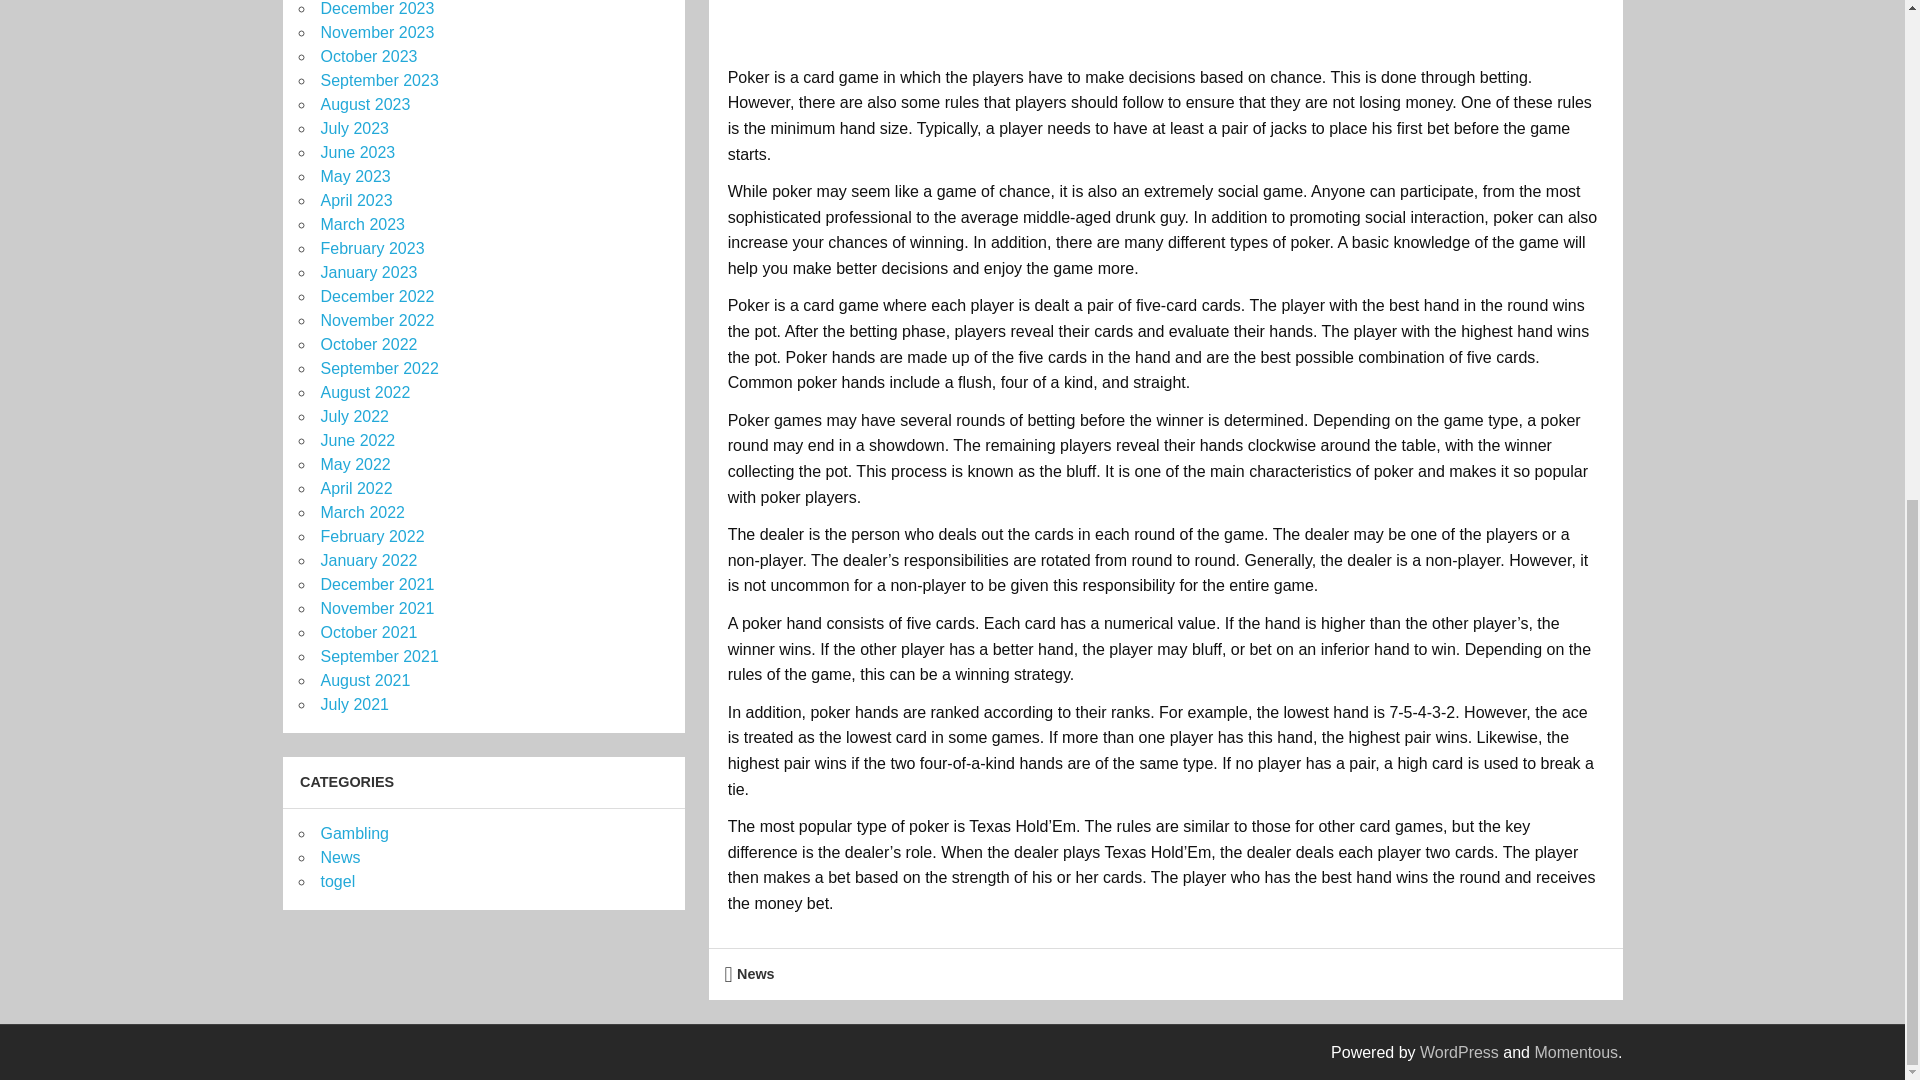 The width and height of the screenshot is (1920, 1080). What do you see at coordinates (368, 272) in the screenshot?
I see `January 2023` at bounding box center [368, 272].